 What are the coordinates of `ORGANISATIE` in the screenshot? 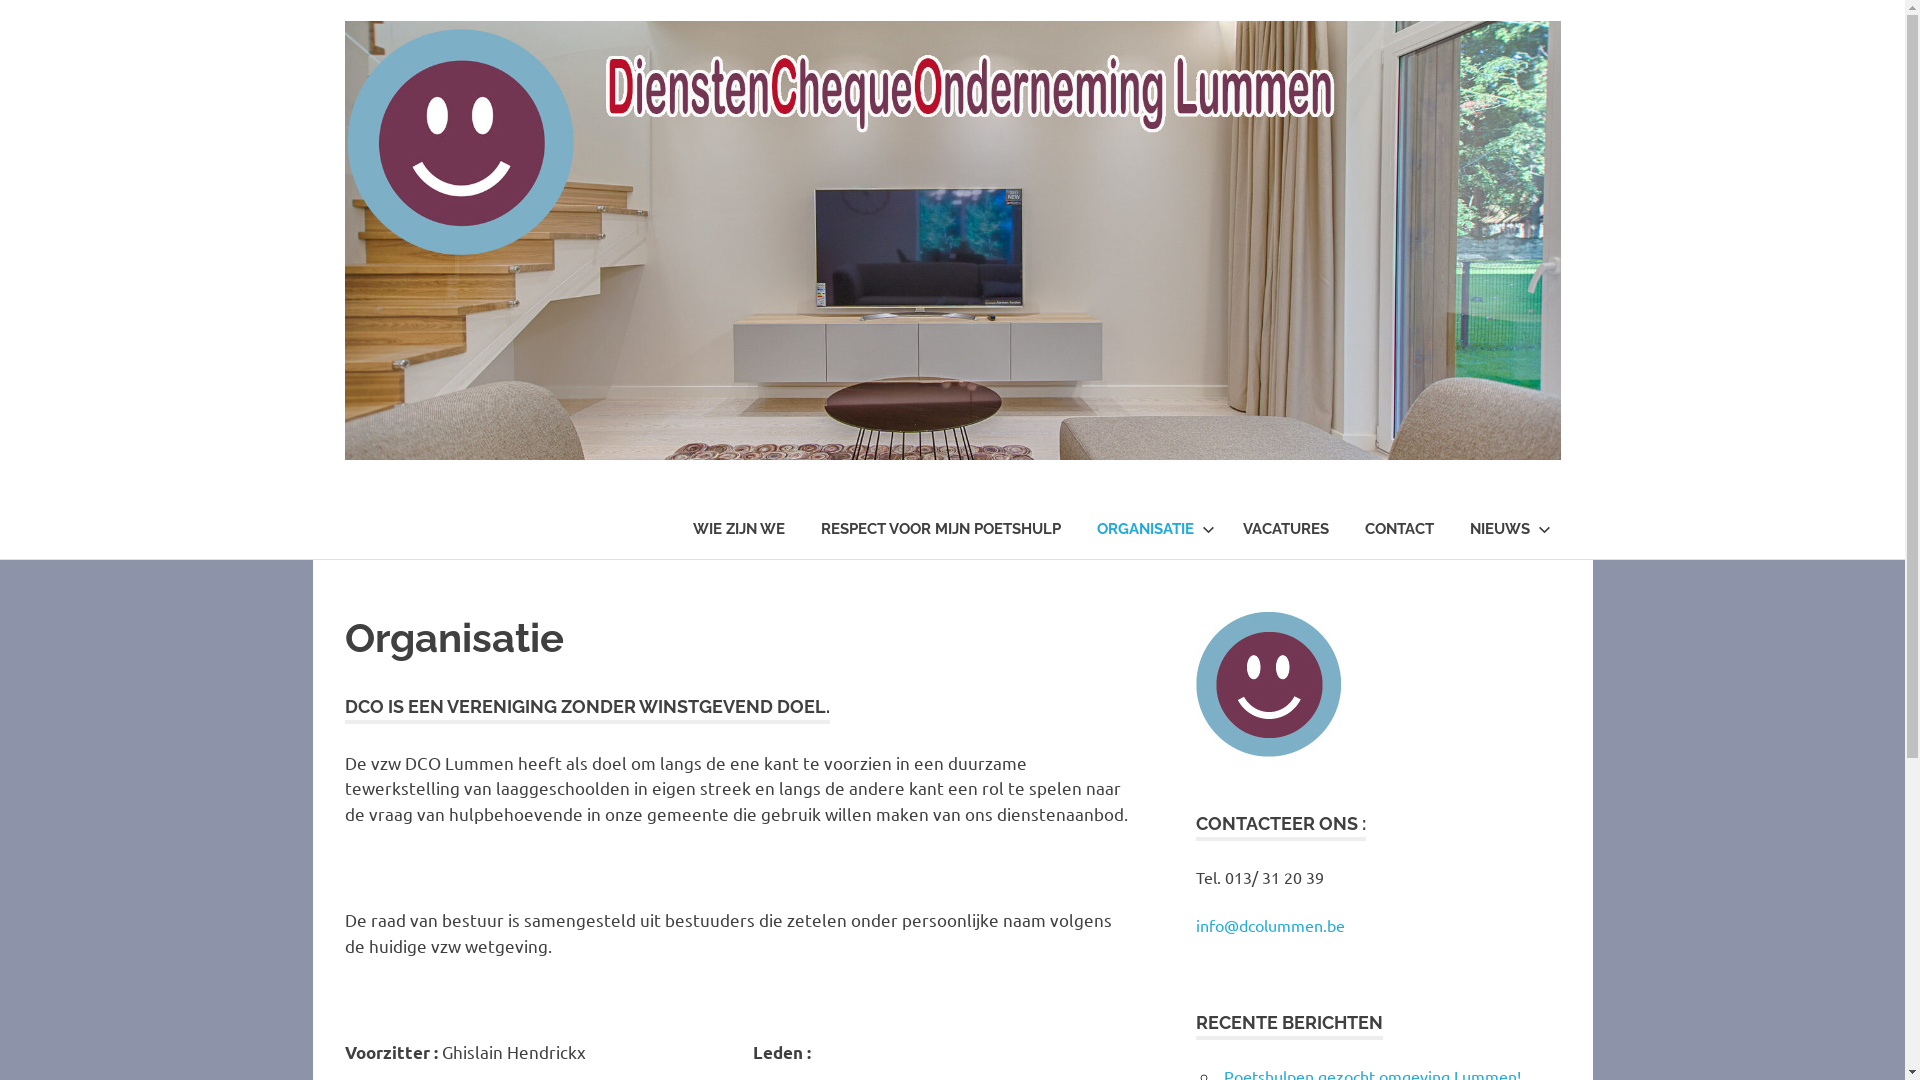 It's located at (1151, 530).